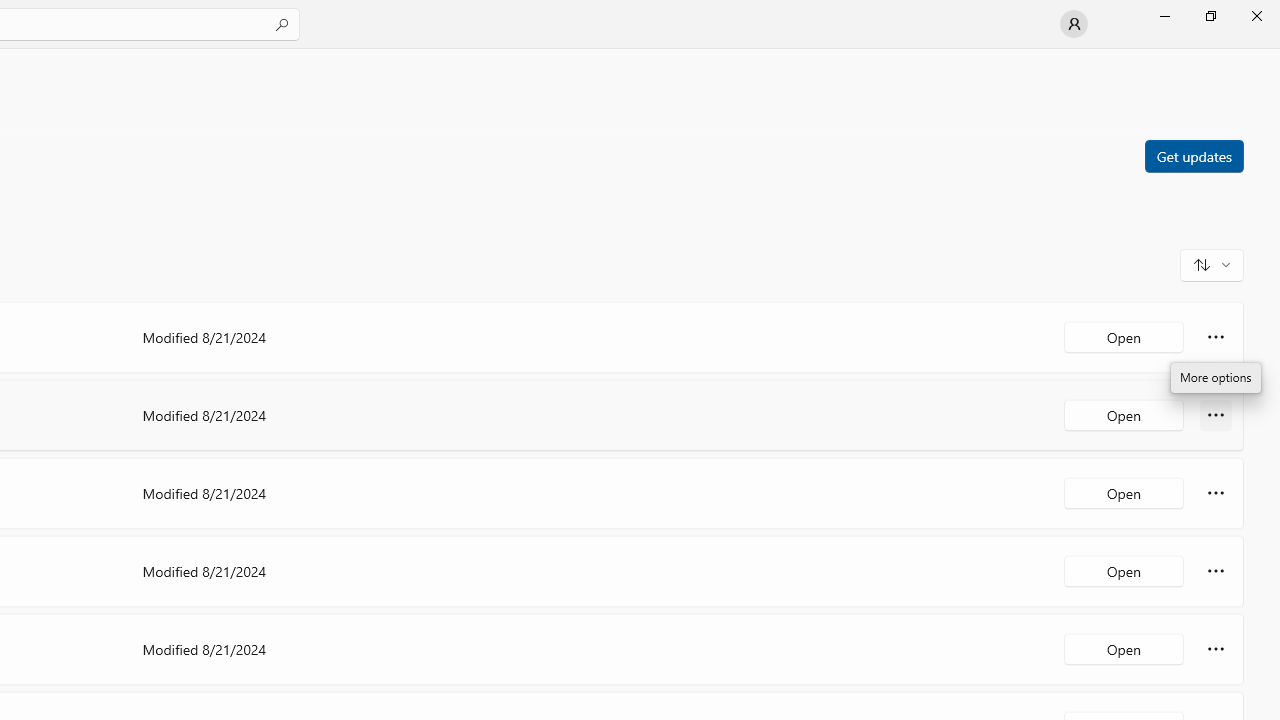  Describe the element at coordinates (1216, 648) in the screenshot. I see `More options` at that location.